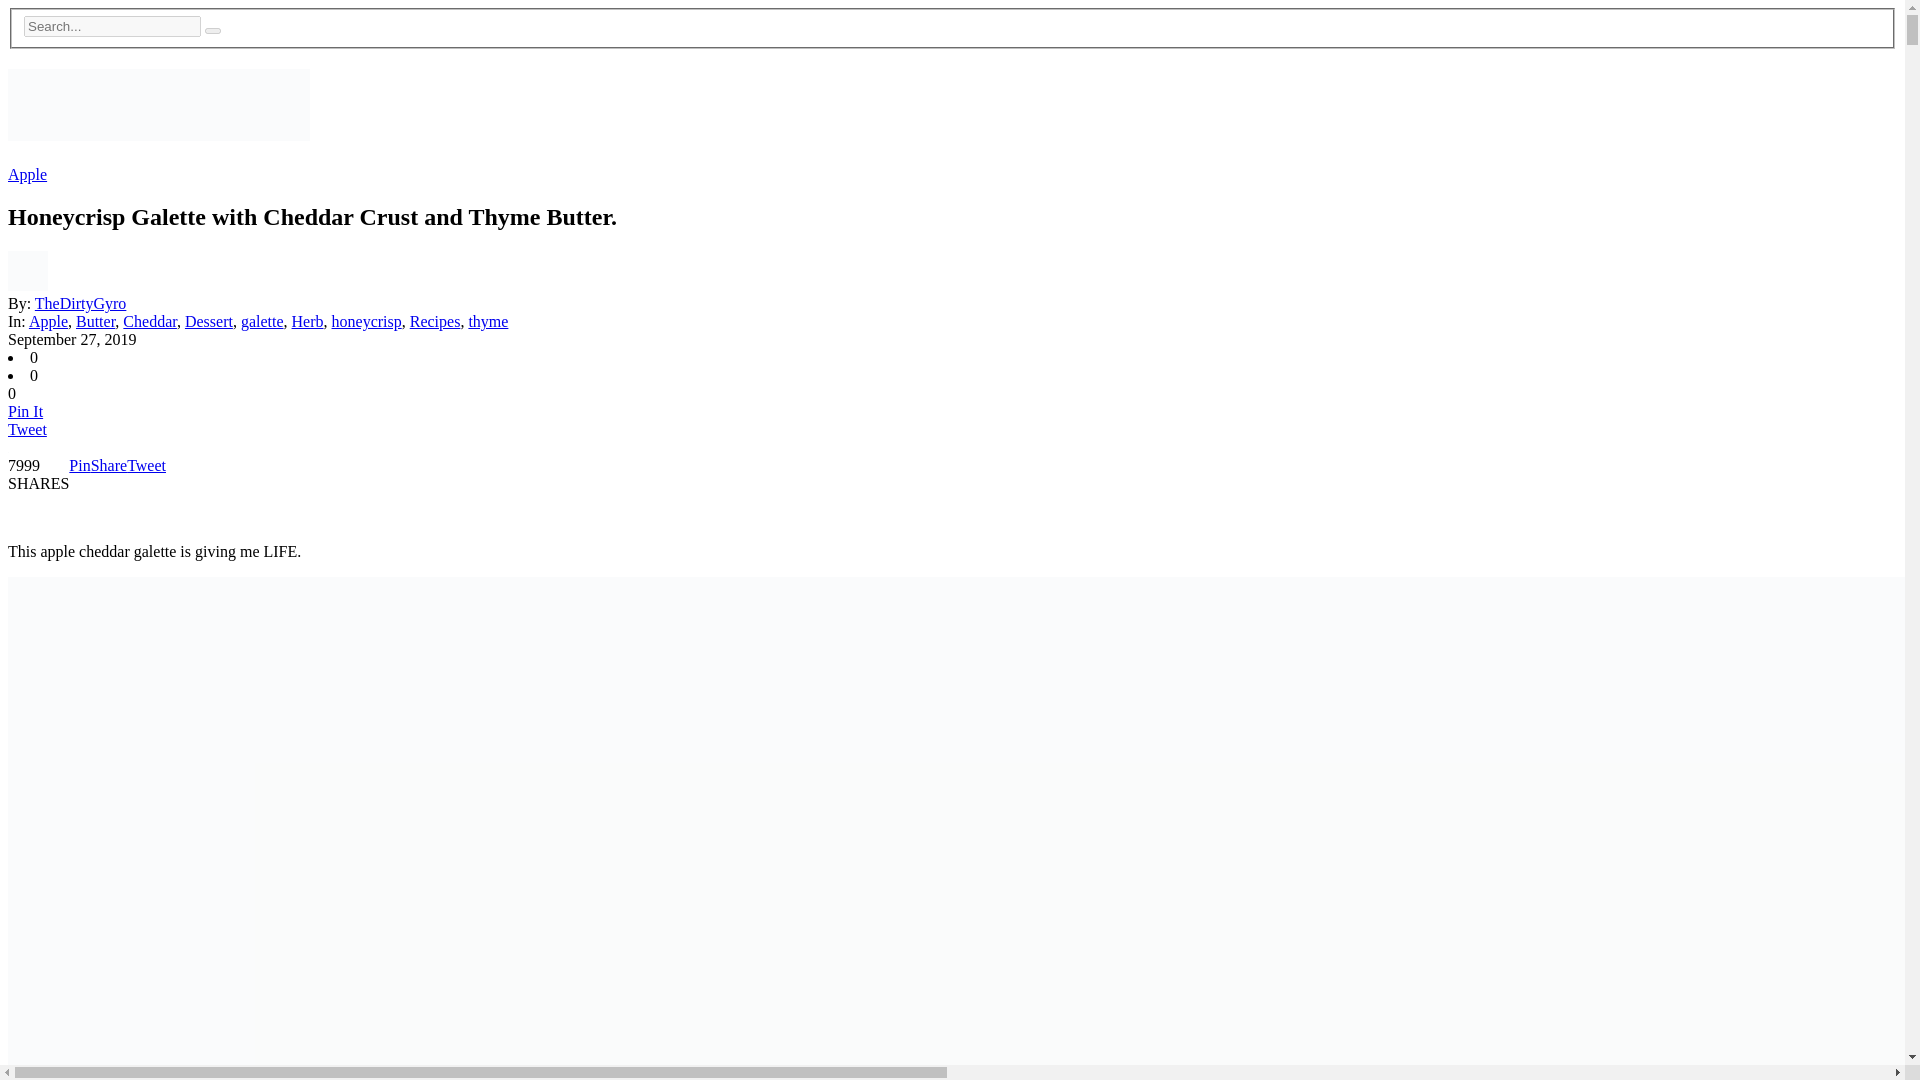  Describe the element at coordinates (262, 322) in the screenshot. I see `galette` at that location.